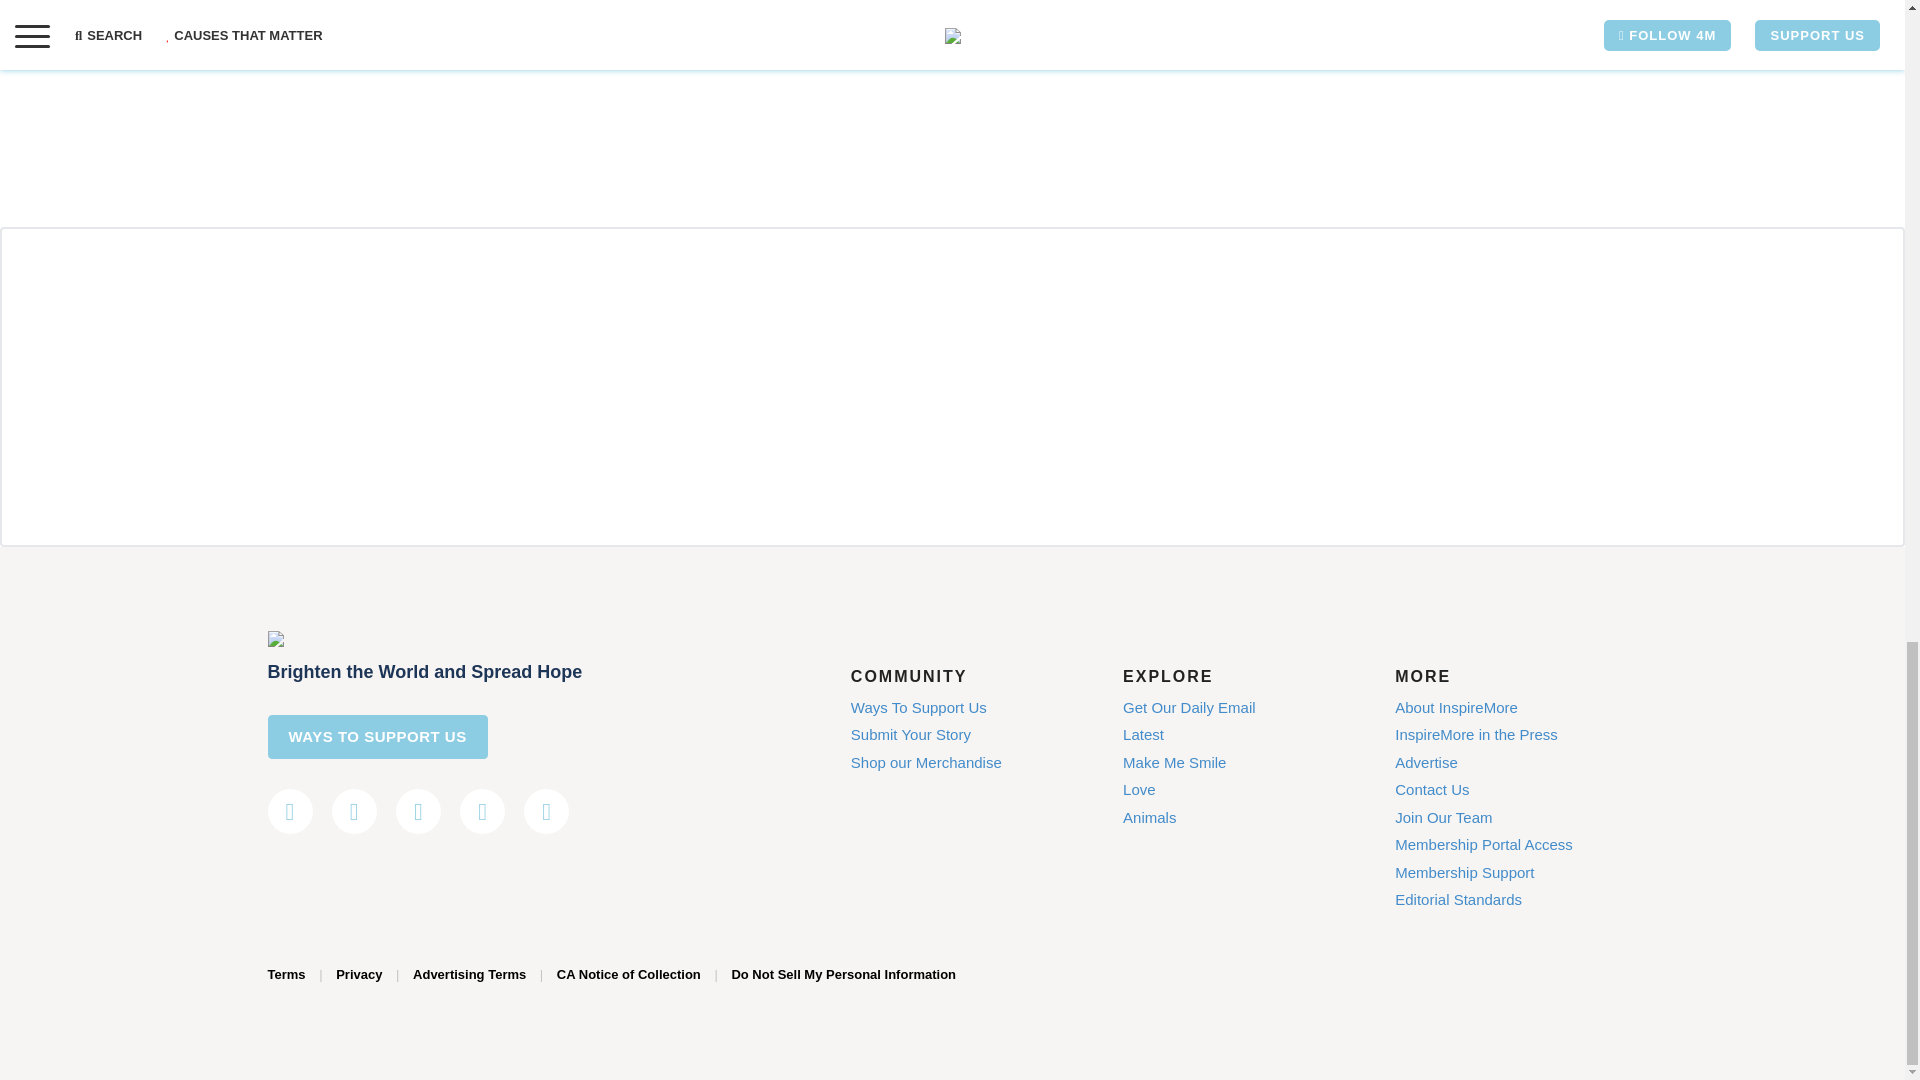 The width and height of the screenshot is (1920, 1080). Describe the element at coordinates (378, 736) in the screenshot. I see `WAYS TO SUPPORT US` at that location.